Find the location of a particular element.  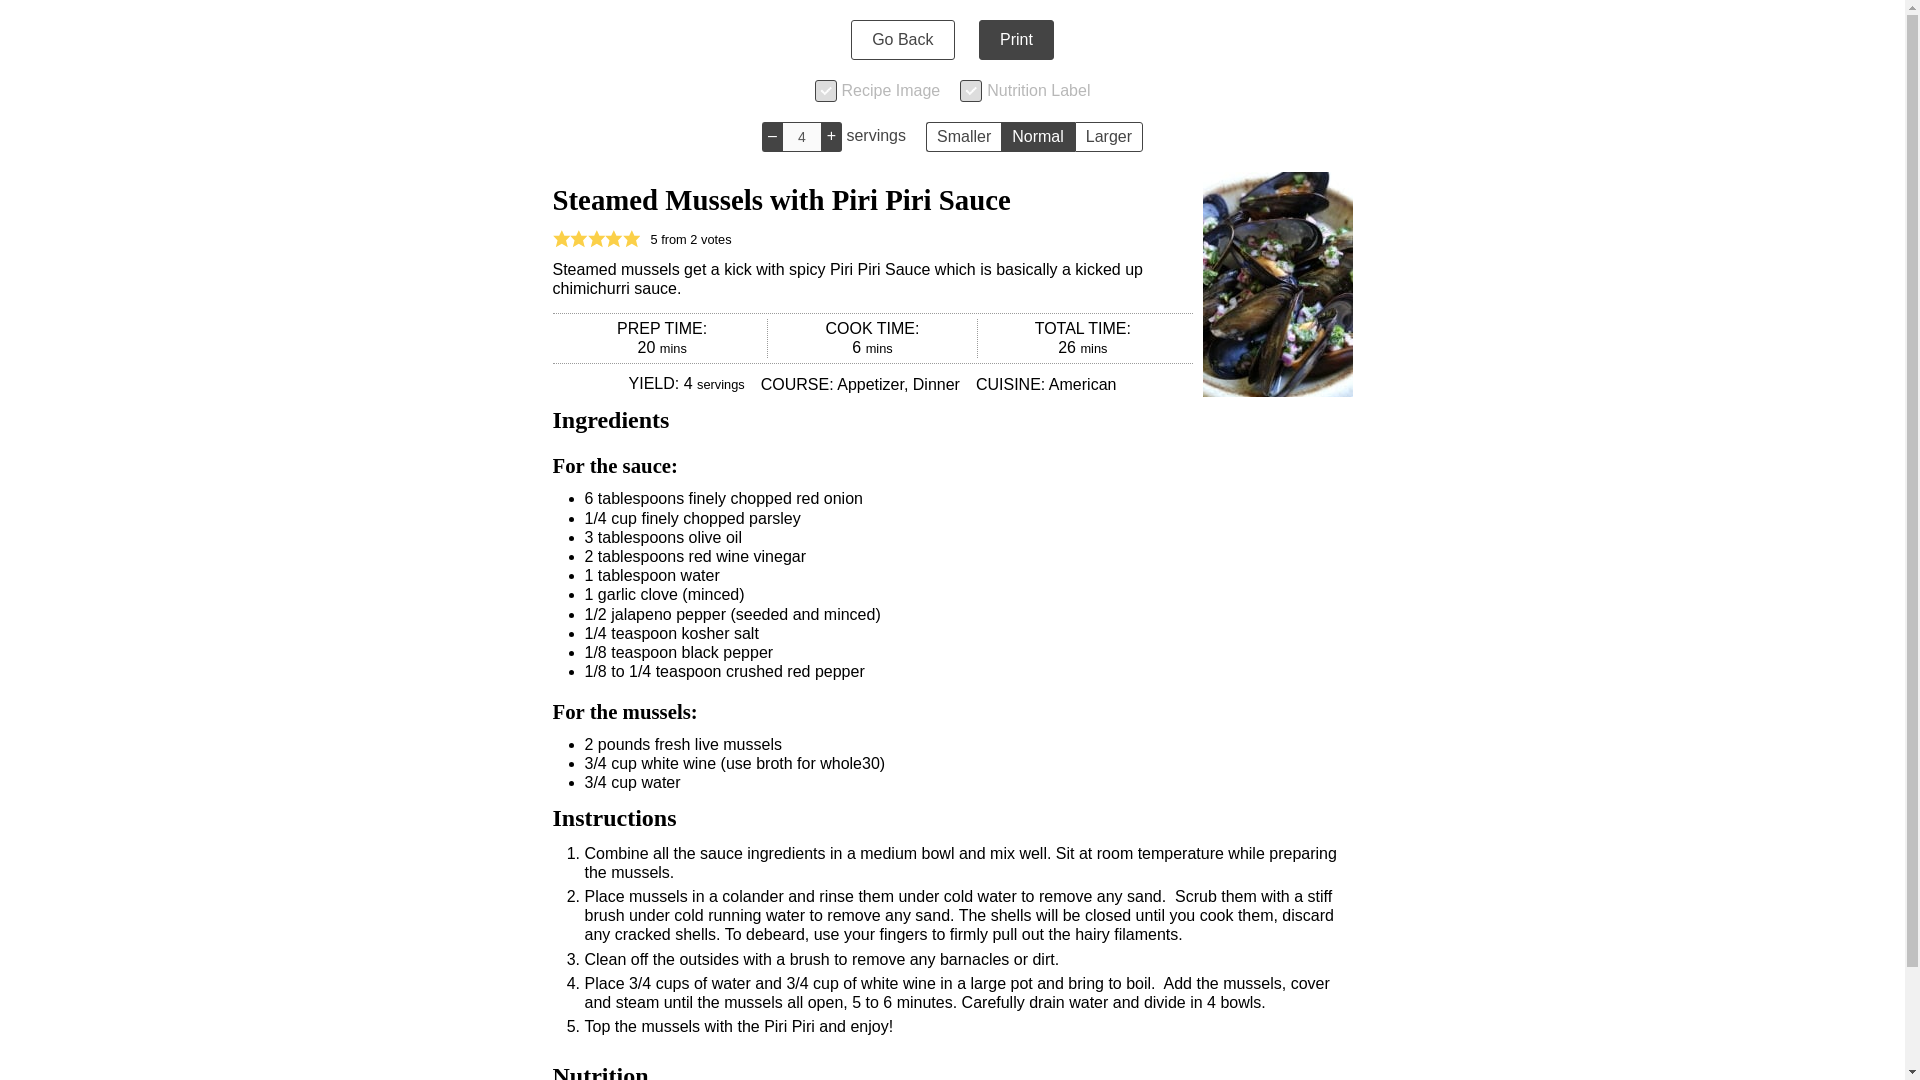

4 is located at coordinates (801, 137).